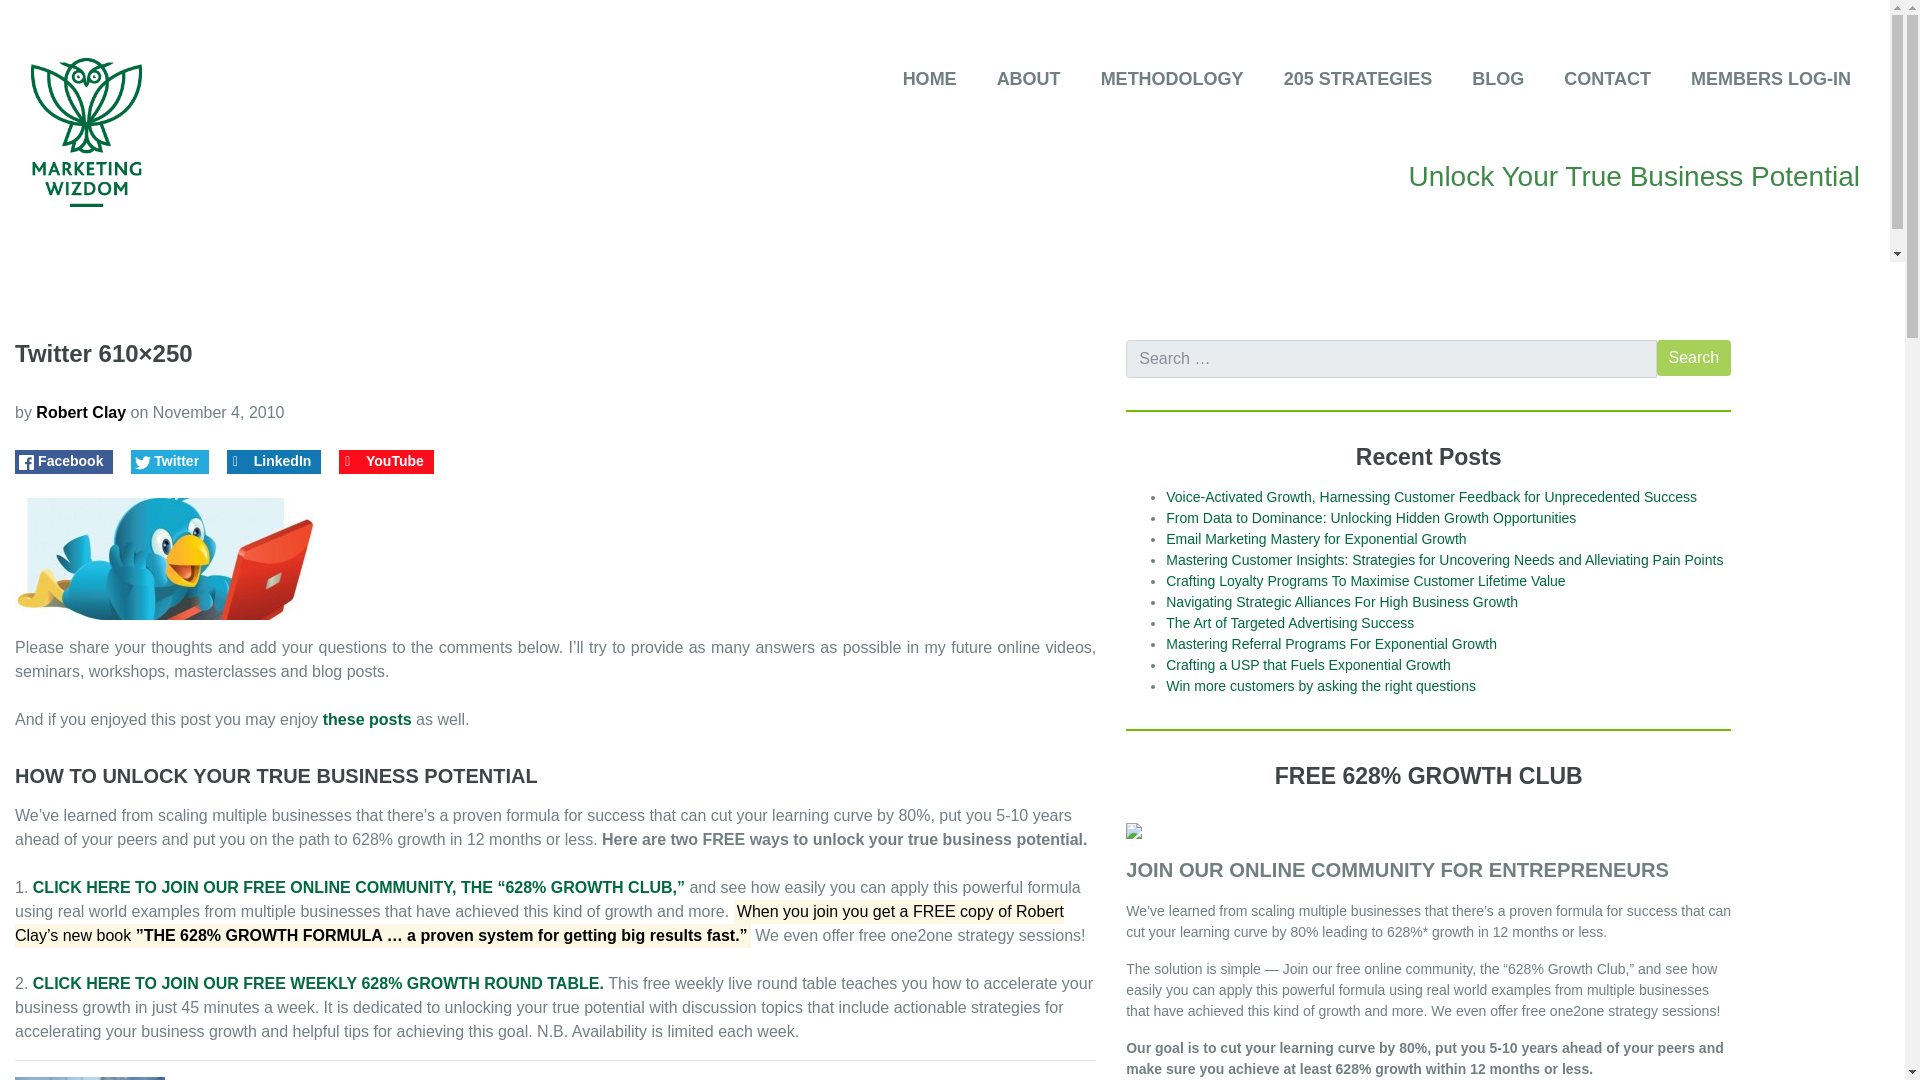 This screenshot has width=1920, height=1080. What do you see at coordinates (1346, 80) in the screenshot?
I see `205 STRATEGIES` at bounding box center [1346, 80].